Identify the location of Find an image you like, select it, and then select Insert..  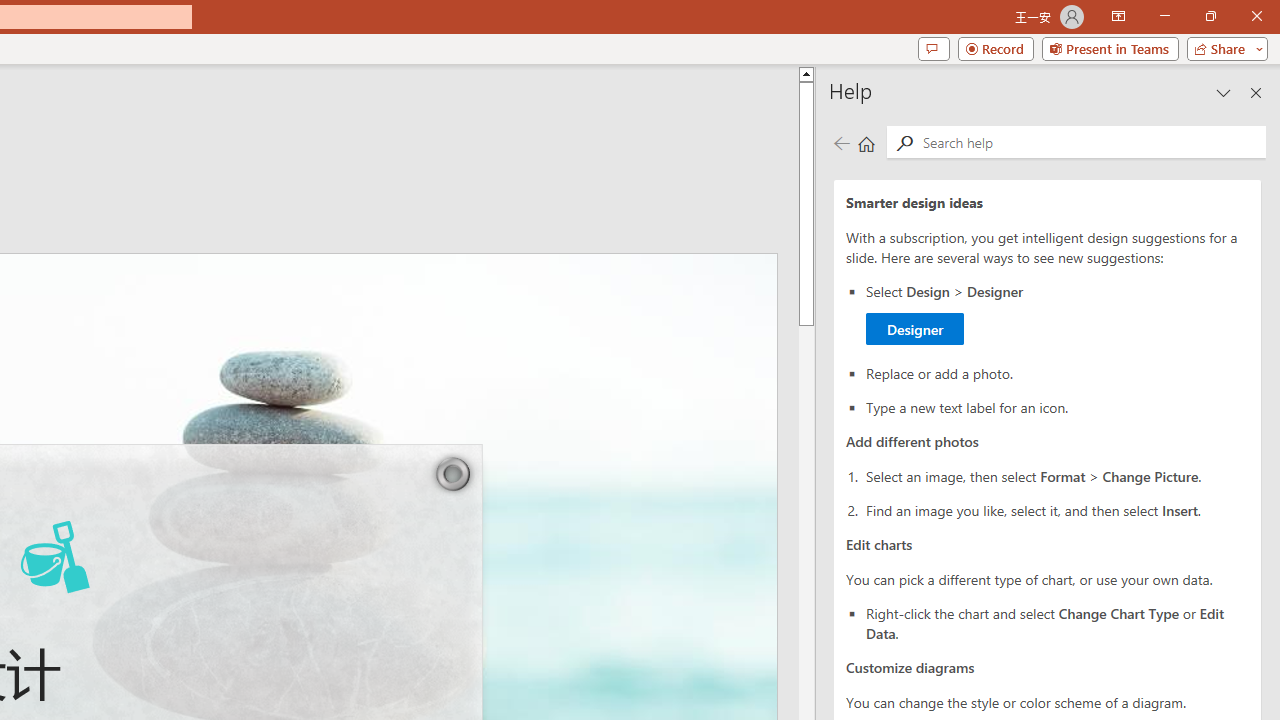
(1058, 509).